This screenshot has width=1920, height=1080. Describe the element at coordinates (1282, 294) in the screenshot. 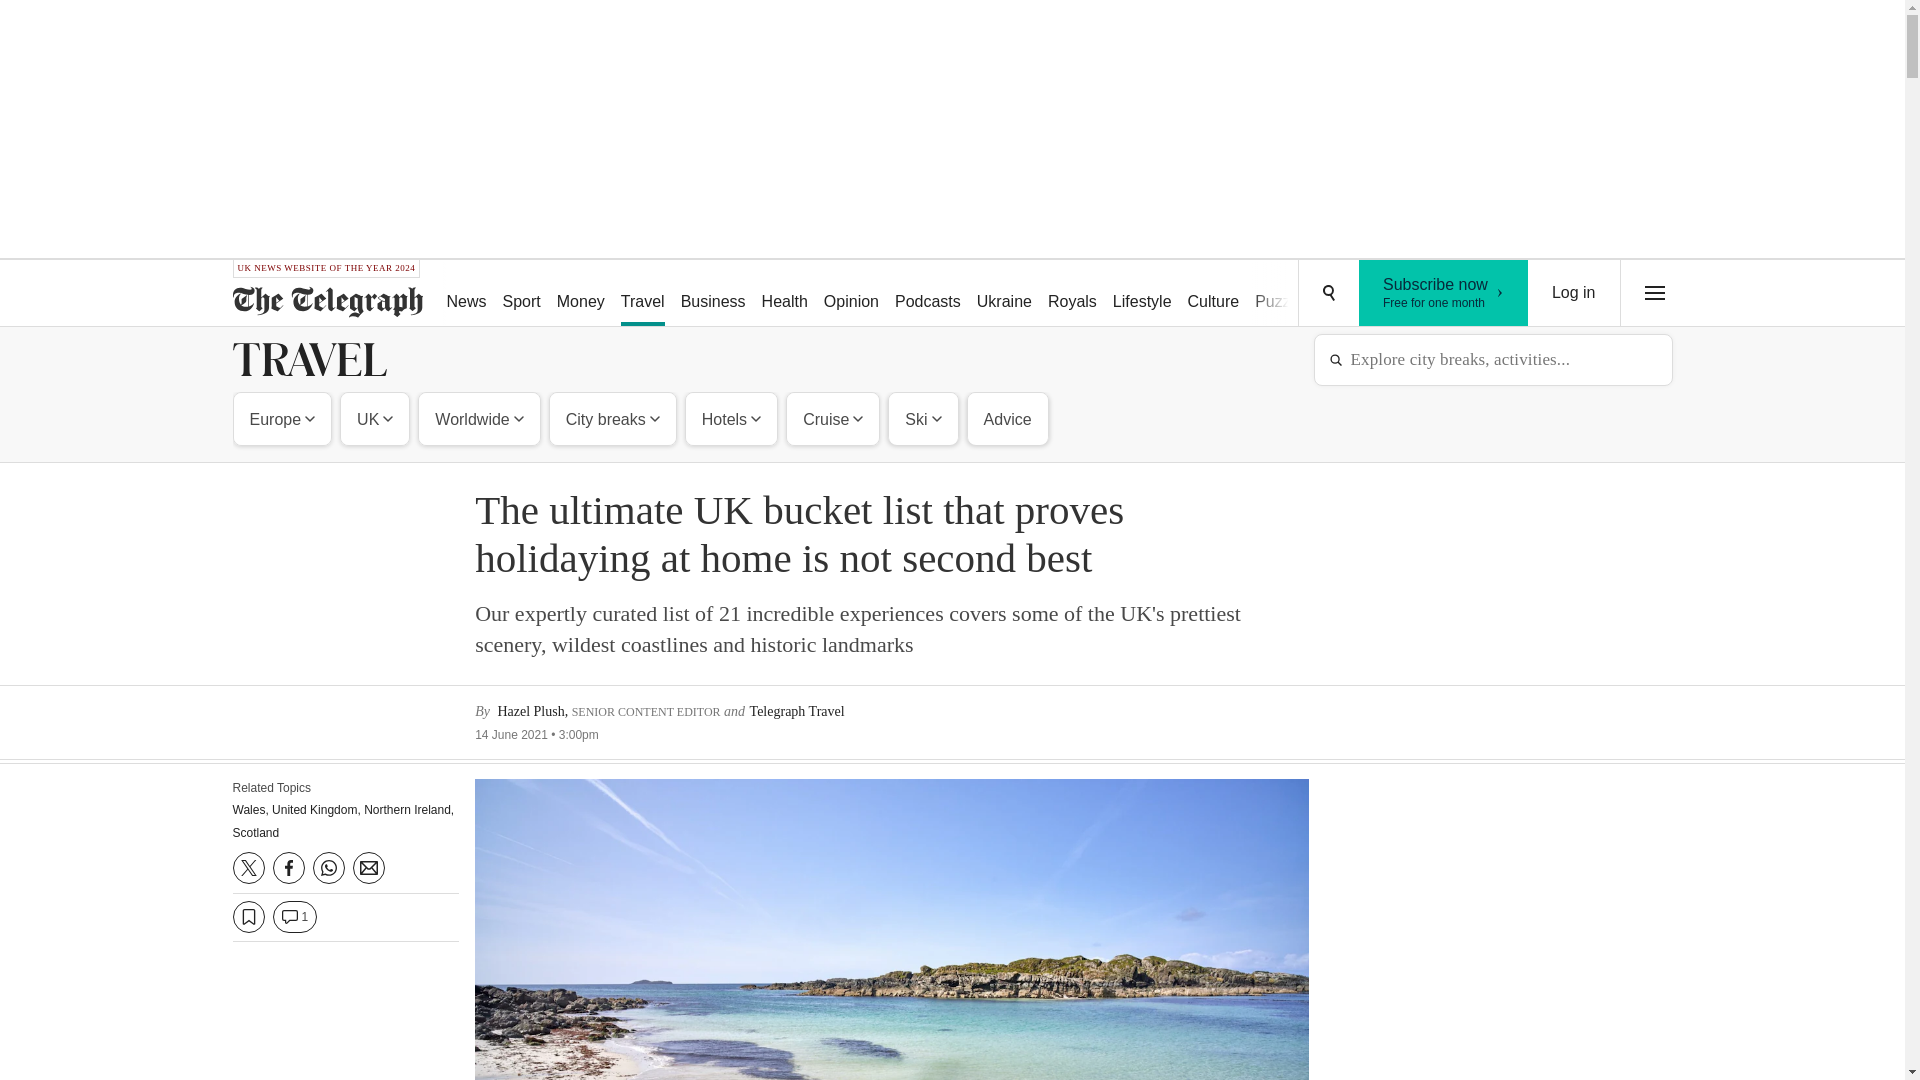

I see `Puzzles` at that location.